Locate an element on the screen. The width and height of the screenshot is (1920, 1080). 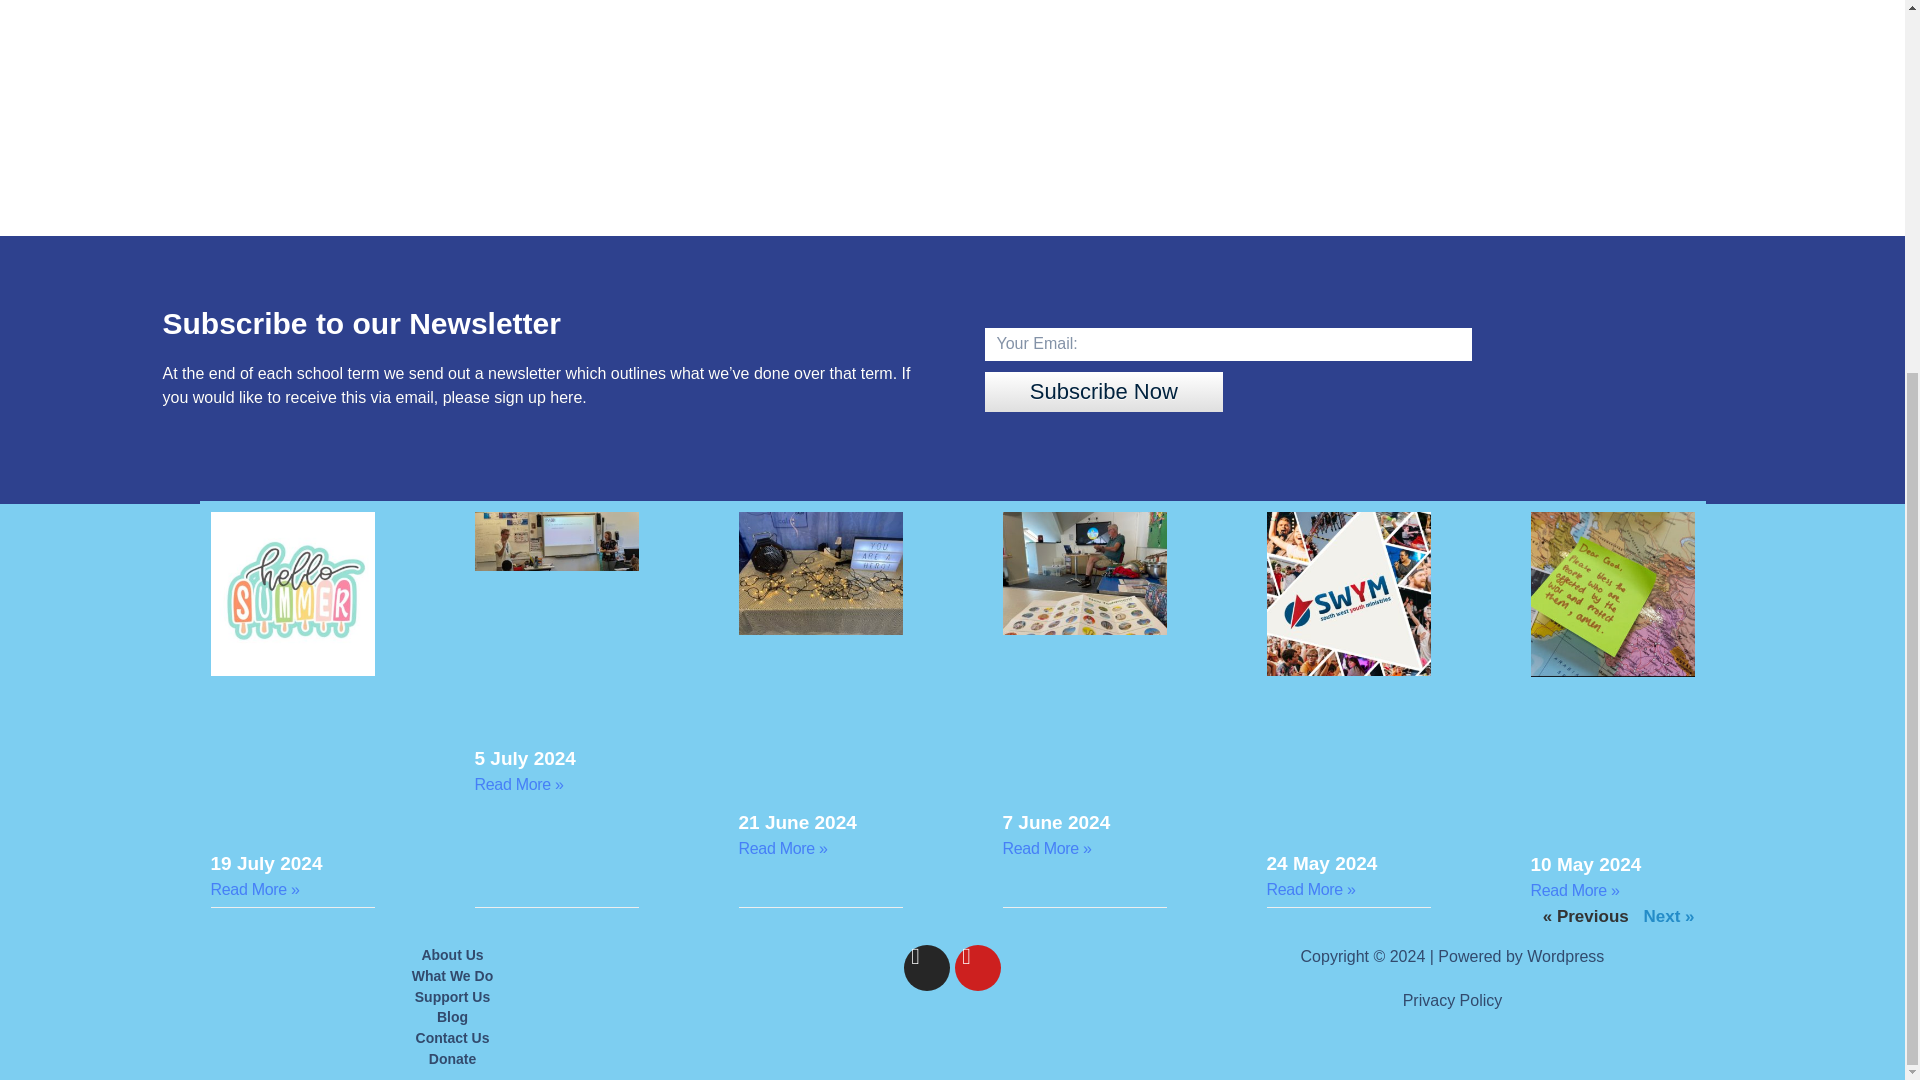
PACE Summer 2018 Puppets is located at coordinates (951, 73).